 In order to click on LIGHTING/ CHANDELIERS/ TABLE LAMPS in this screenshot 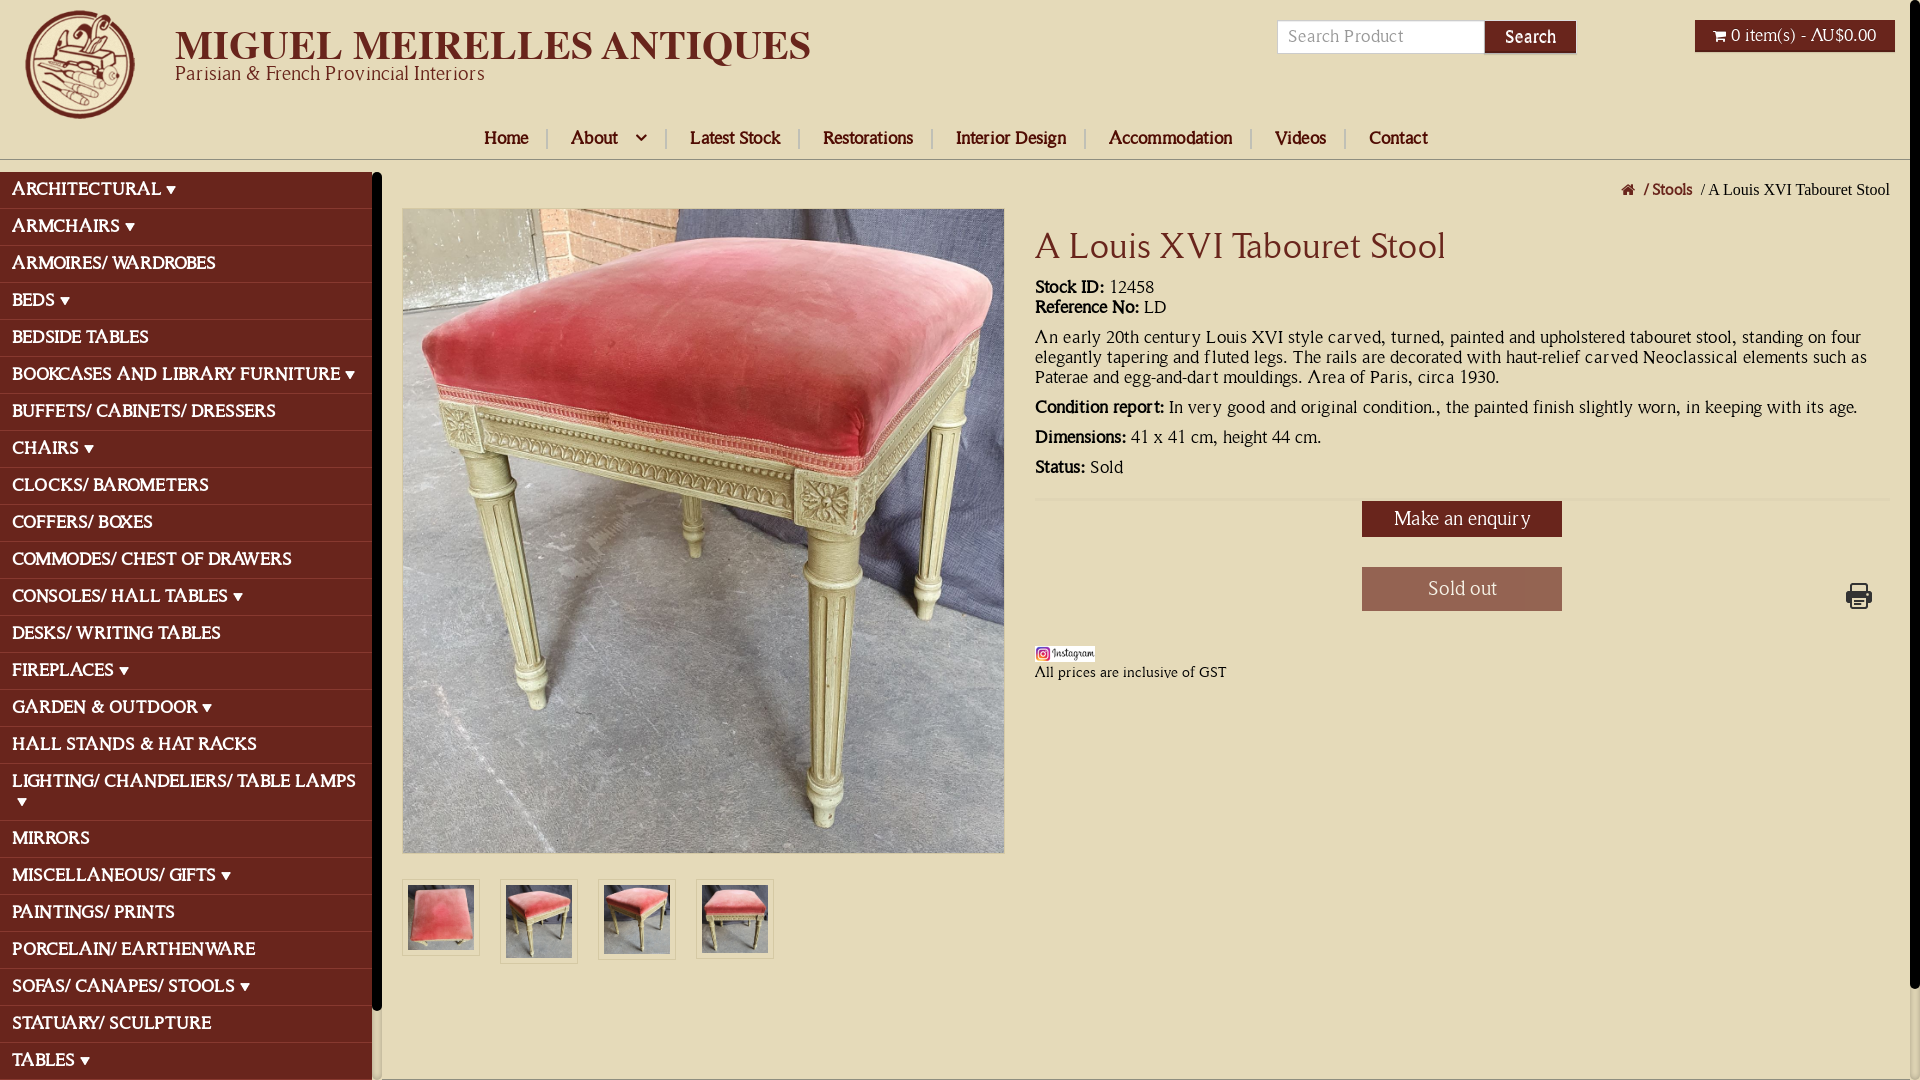, I will do `click(186, 793)`.